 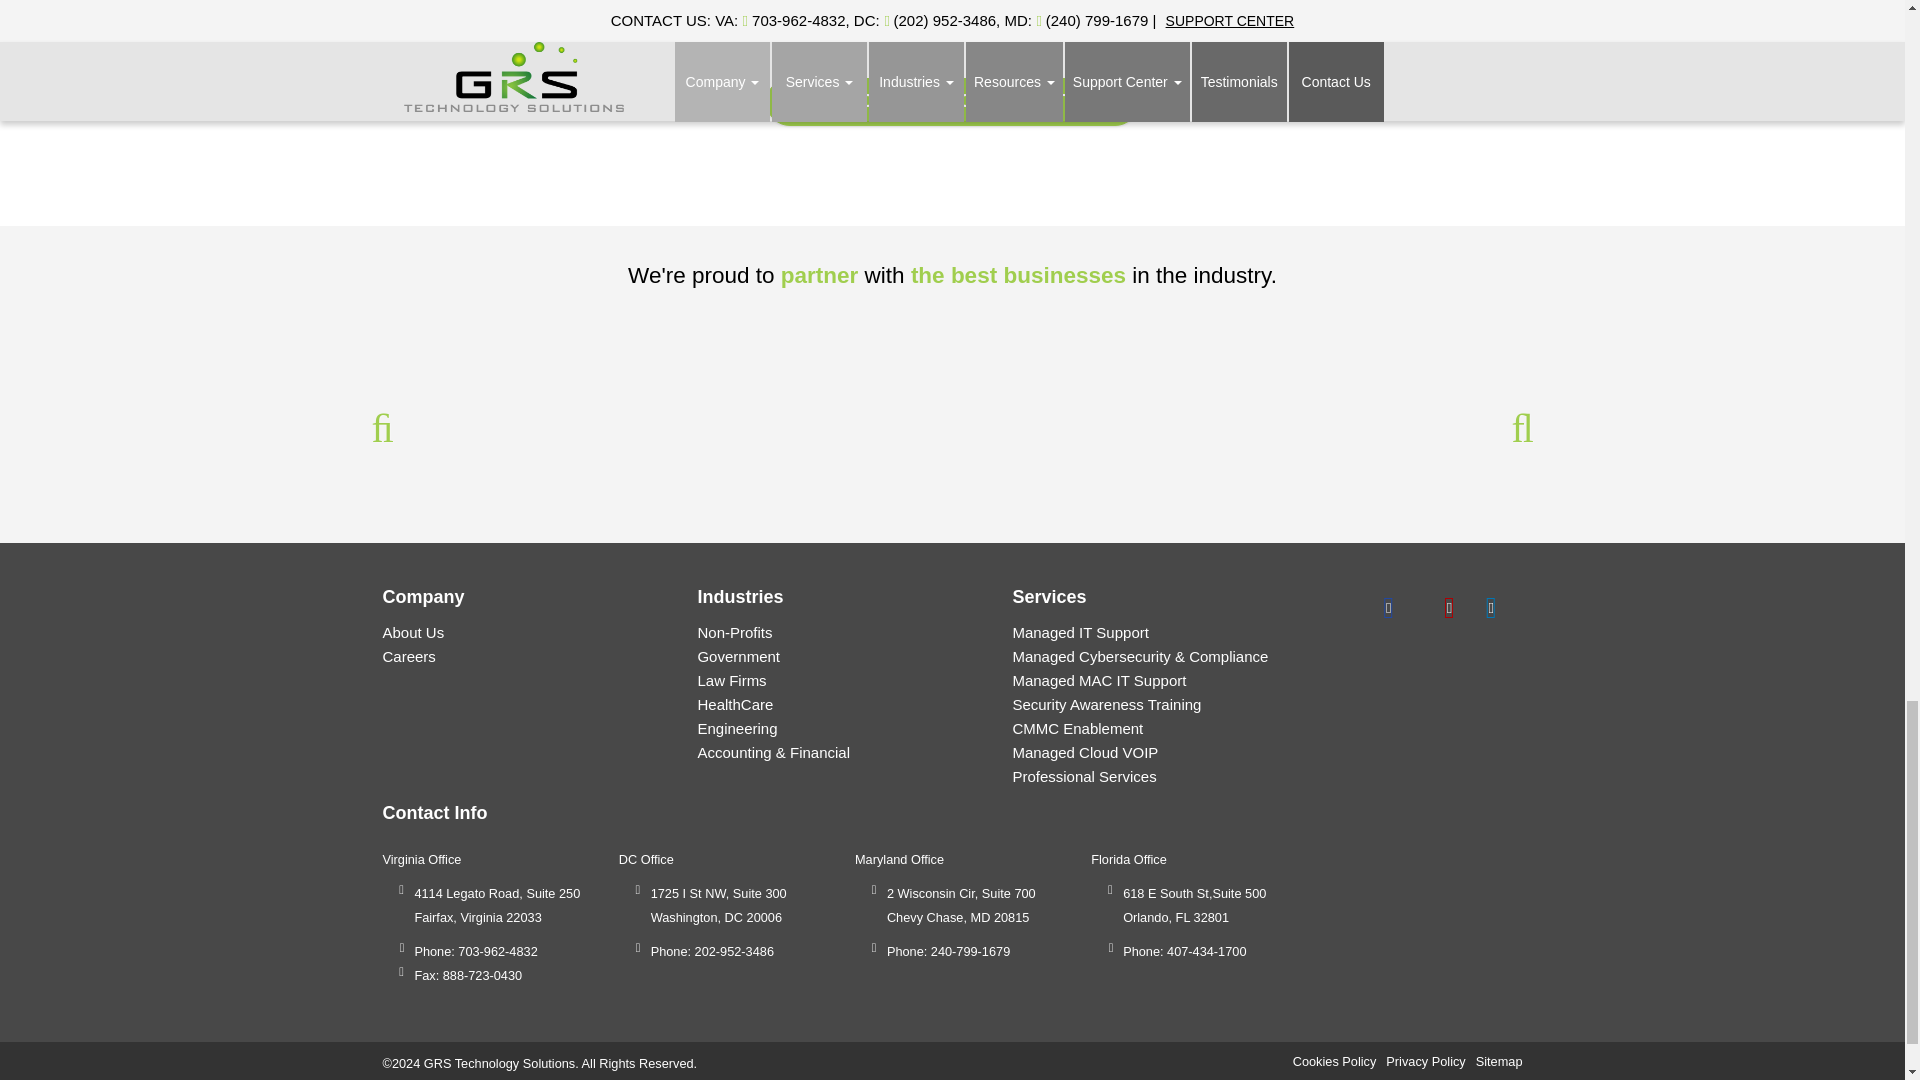 What do you see at coordinates (1499, 1062) in the screenshot?
I see `Sitemap` at bounding box center [1499, 1062].